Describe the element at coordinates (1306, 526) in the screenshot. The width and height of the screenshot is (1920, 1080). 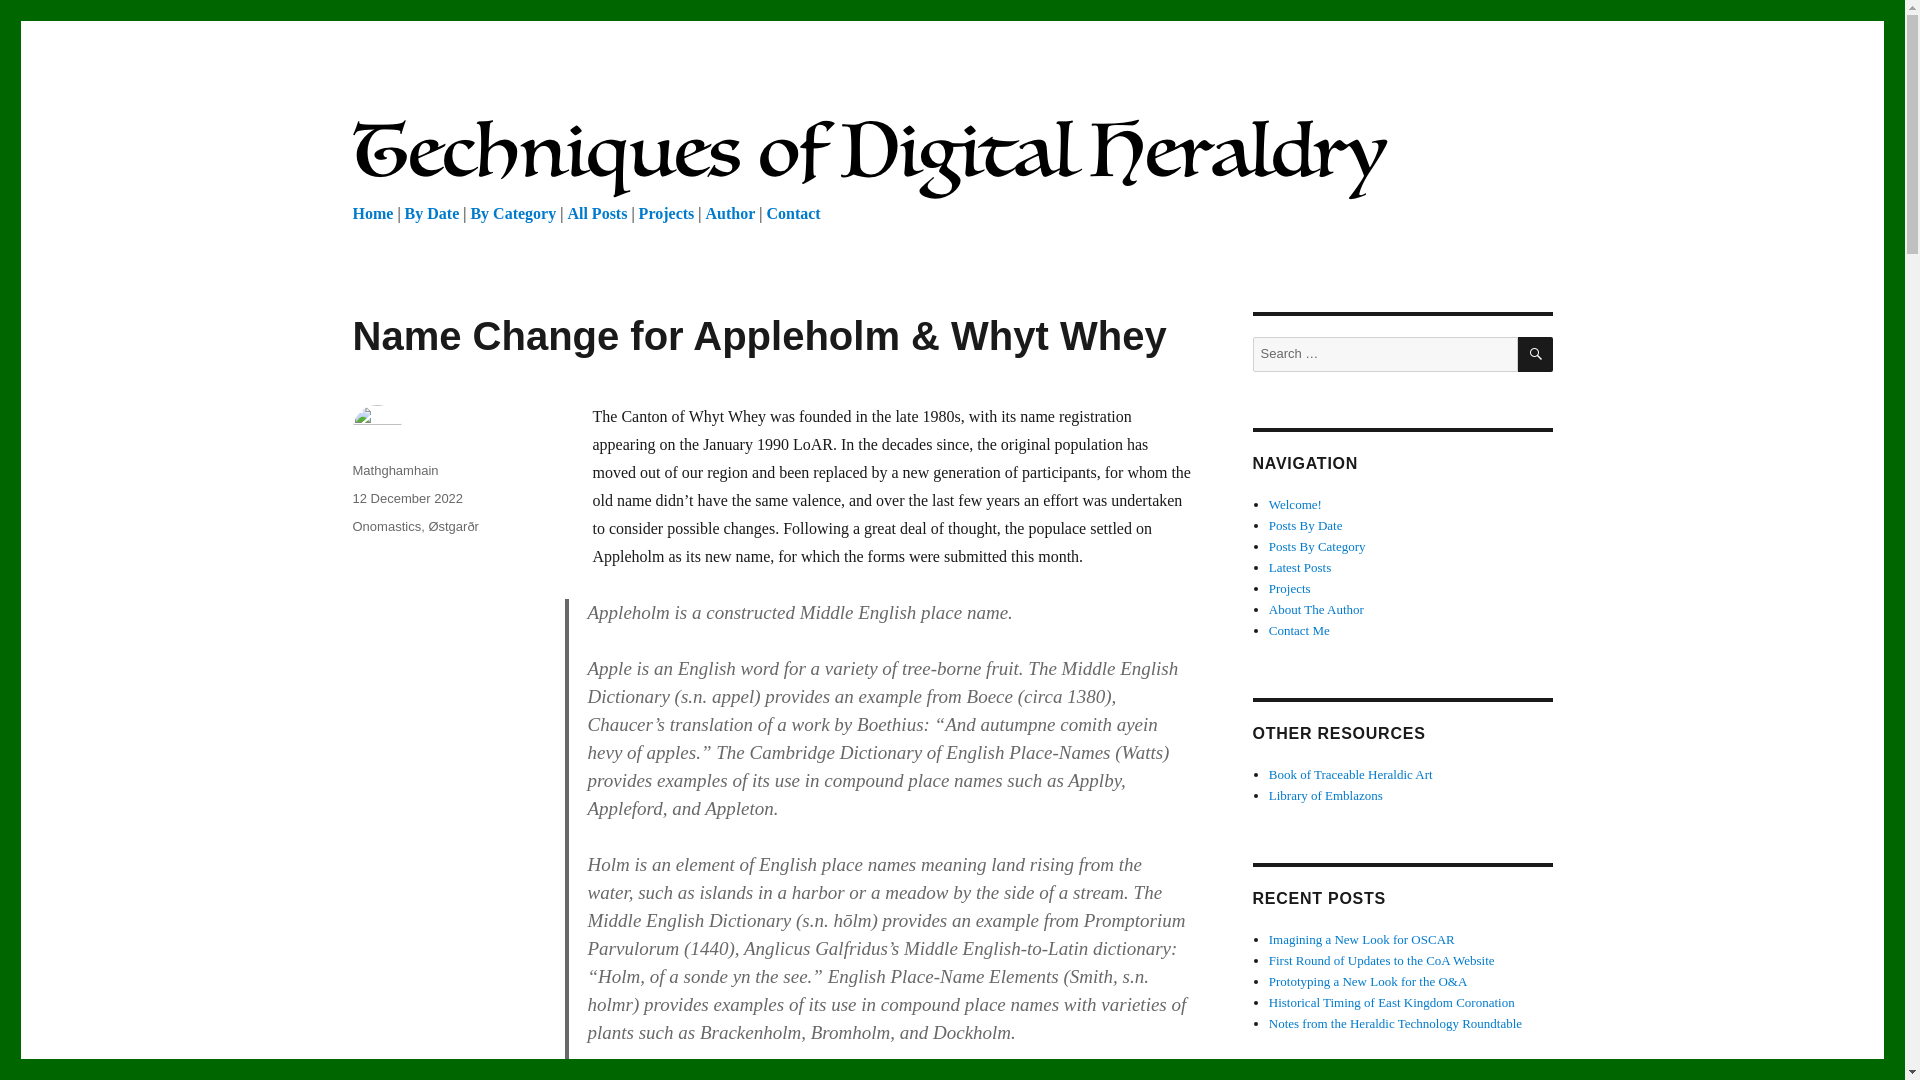
I see `Posts By Date` at that location.